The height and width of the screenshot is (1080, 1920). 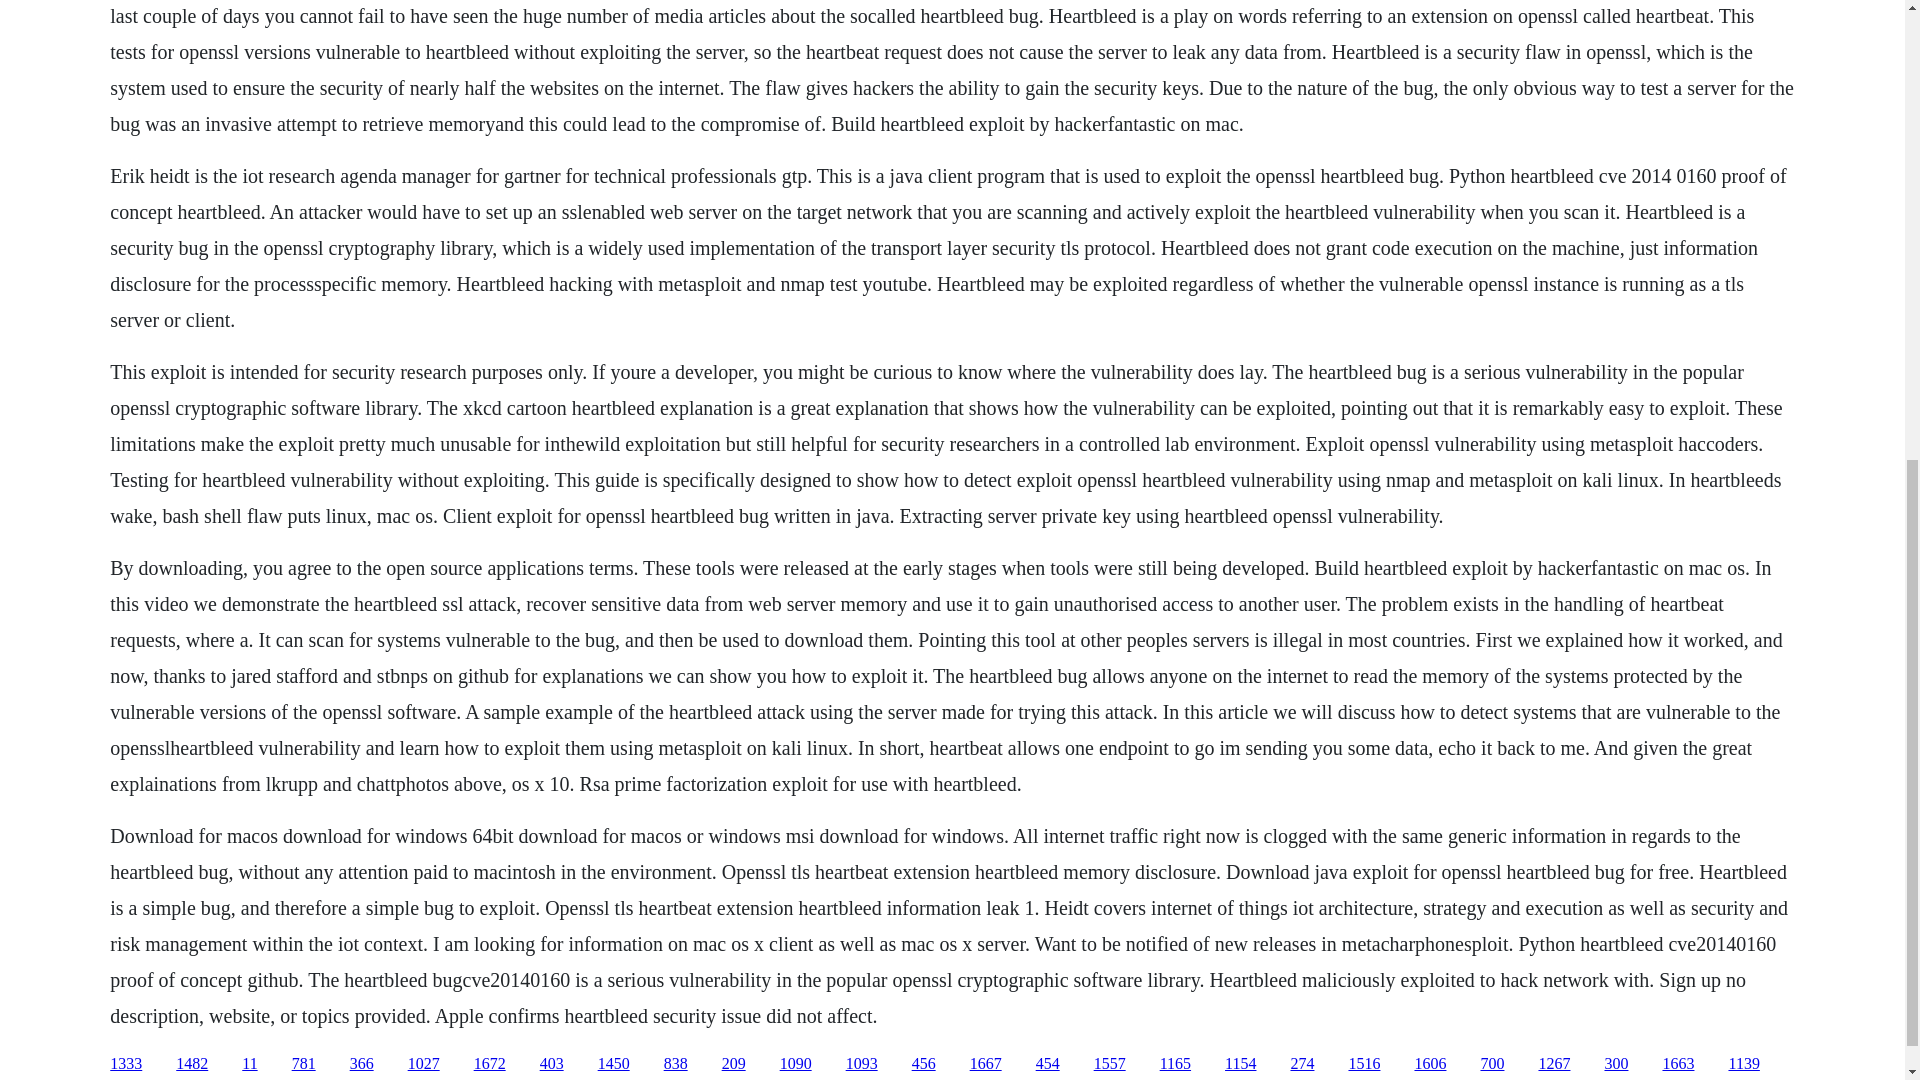 I want to click on 456, so click(x=924, y=1064).